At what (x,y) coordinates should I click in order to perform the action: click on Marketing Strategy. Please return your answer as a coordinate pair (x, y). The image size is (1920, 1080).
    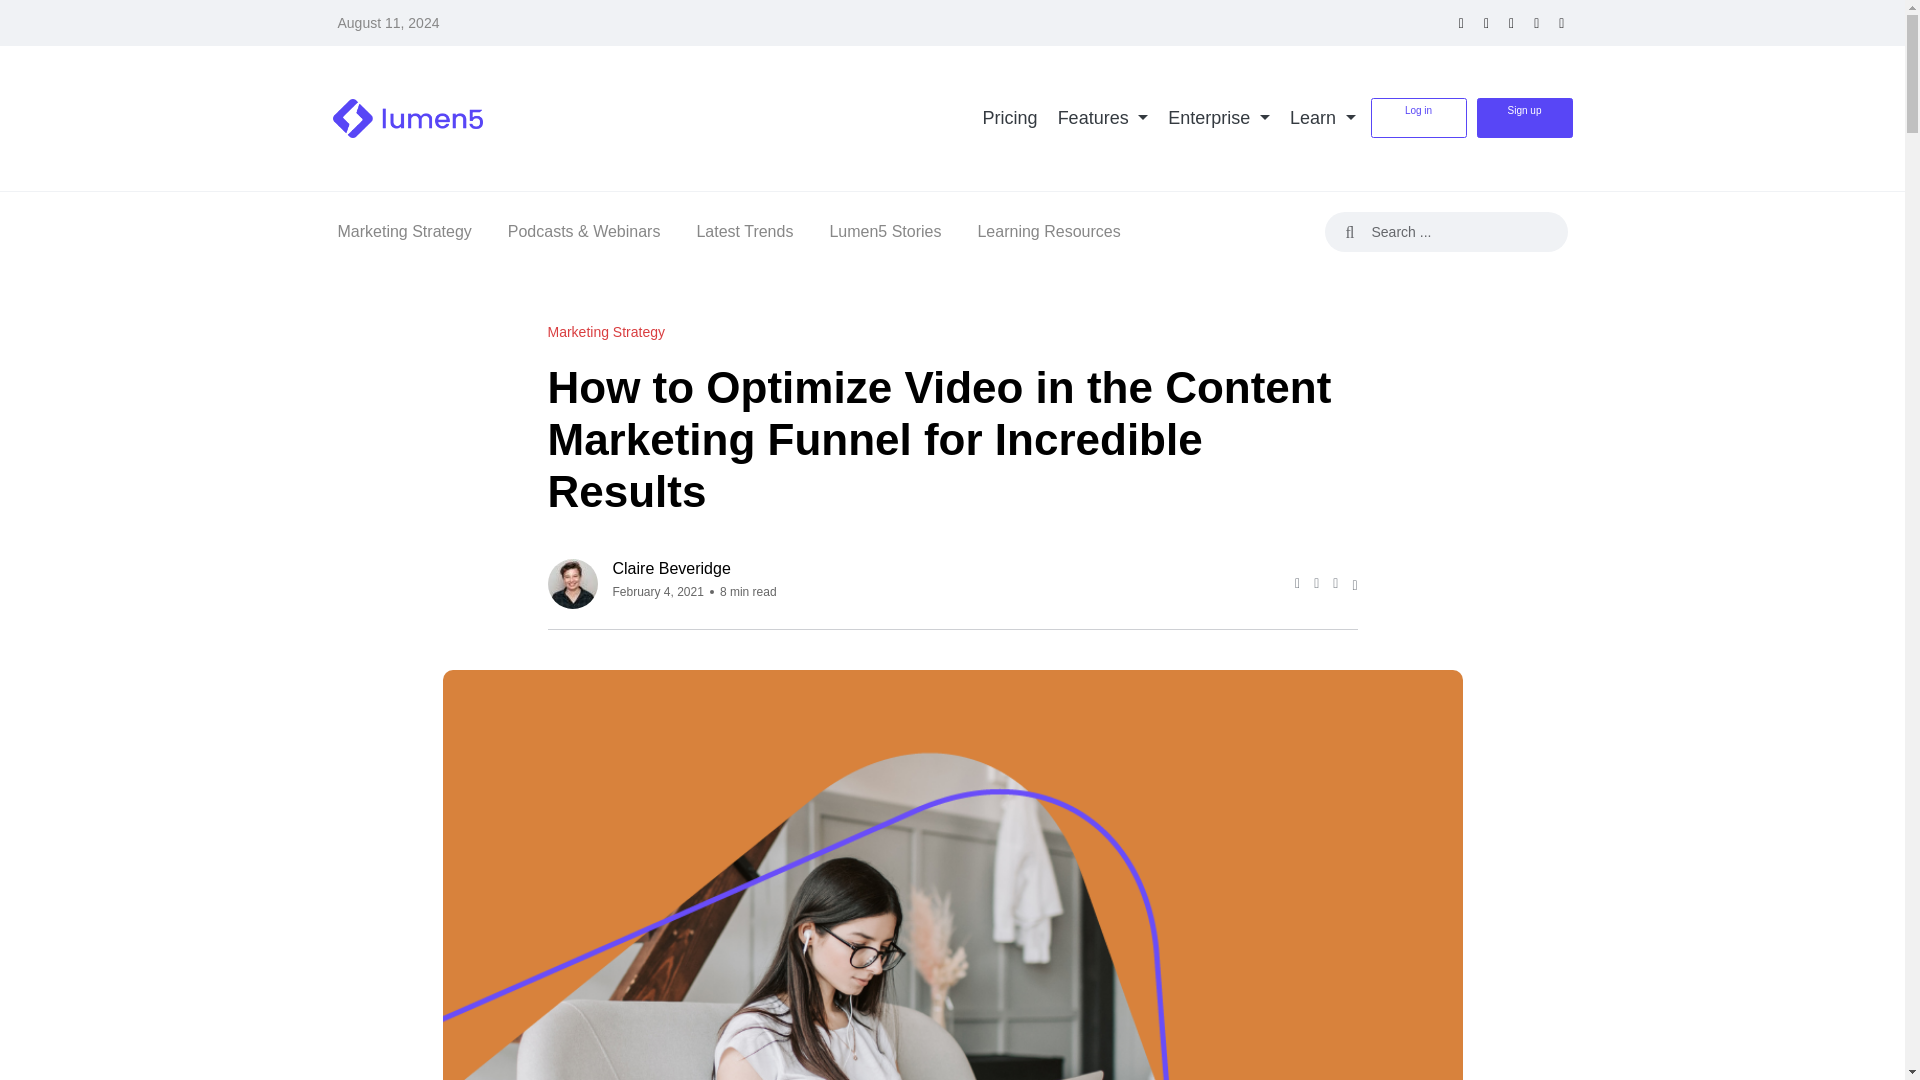
    Looking at the image, I should click on (606, 332).